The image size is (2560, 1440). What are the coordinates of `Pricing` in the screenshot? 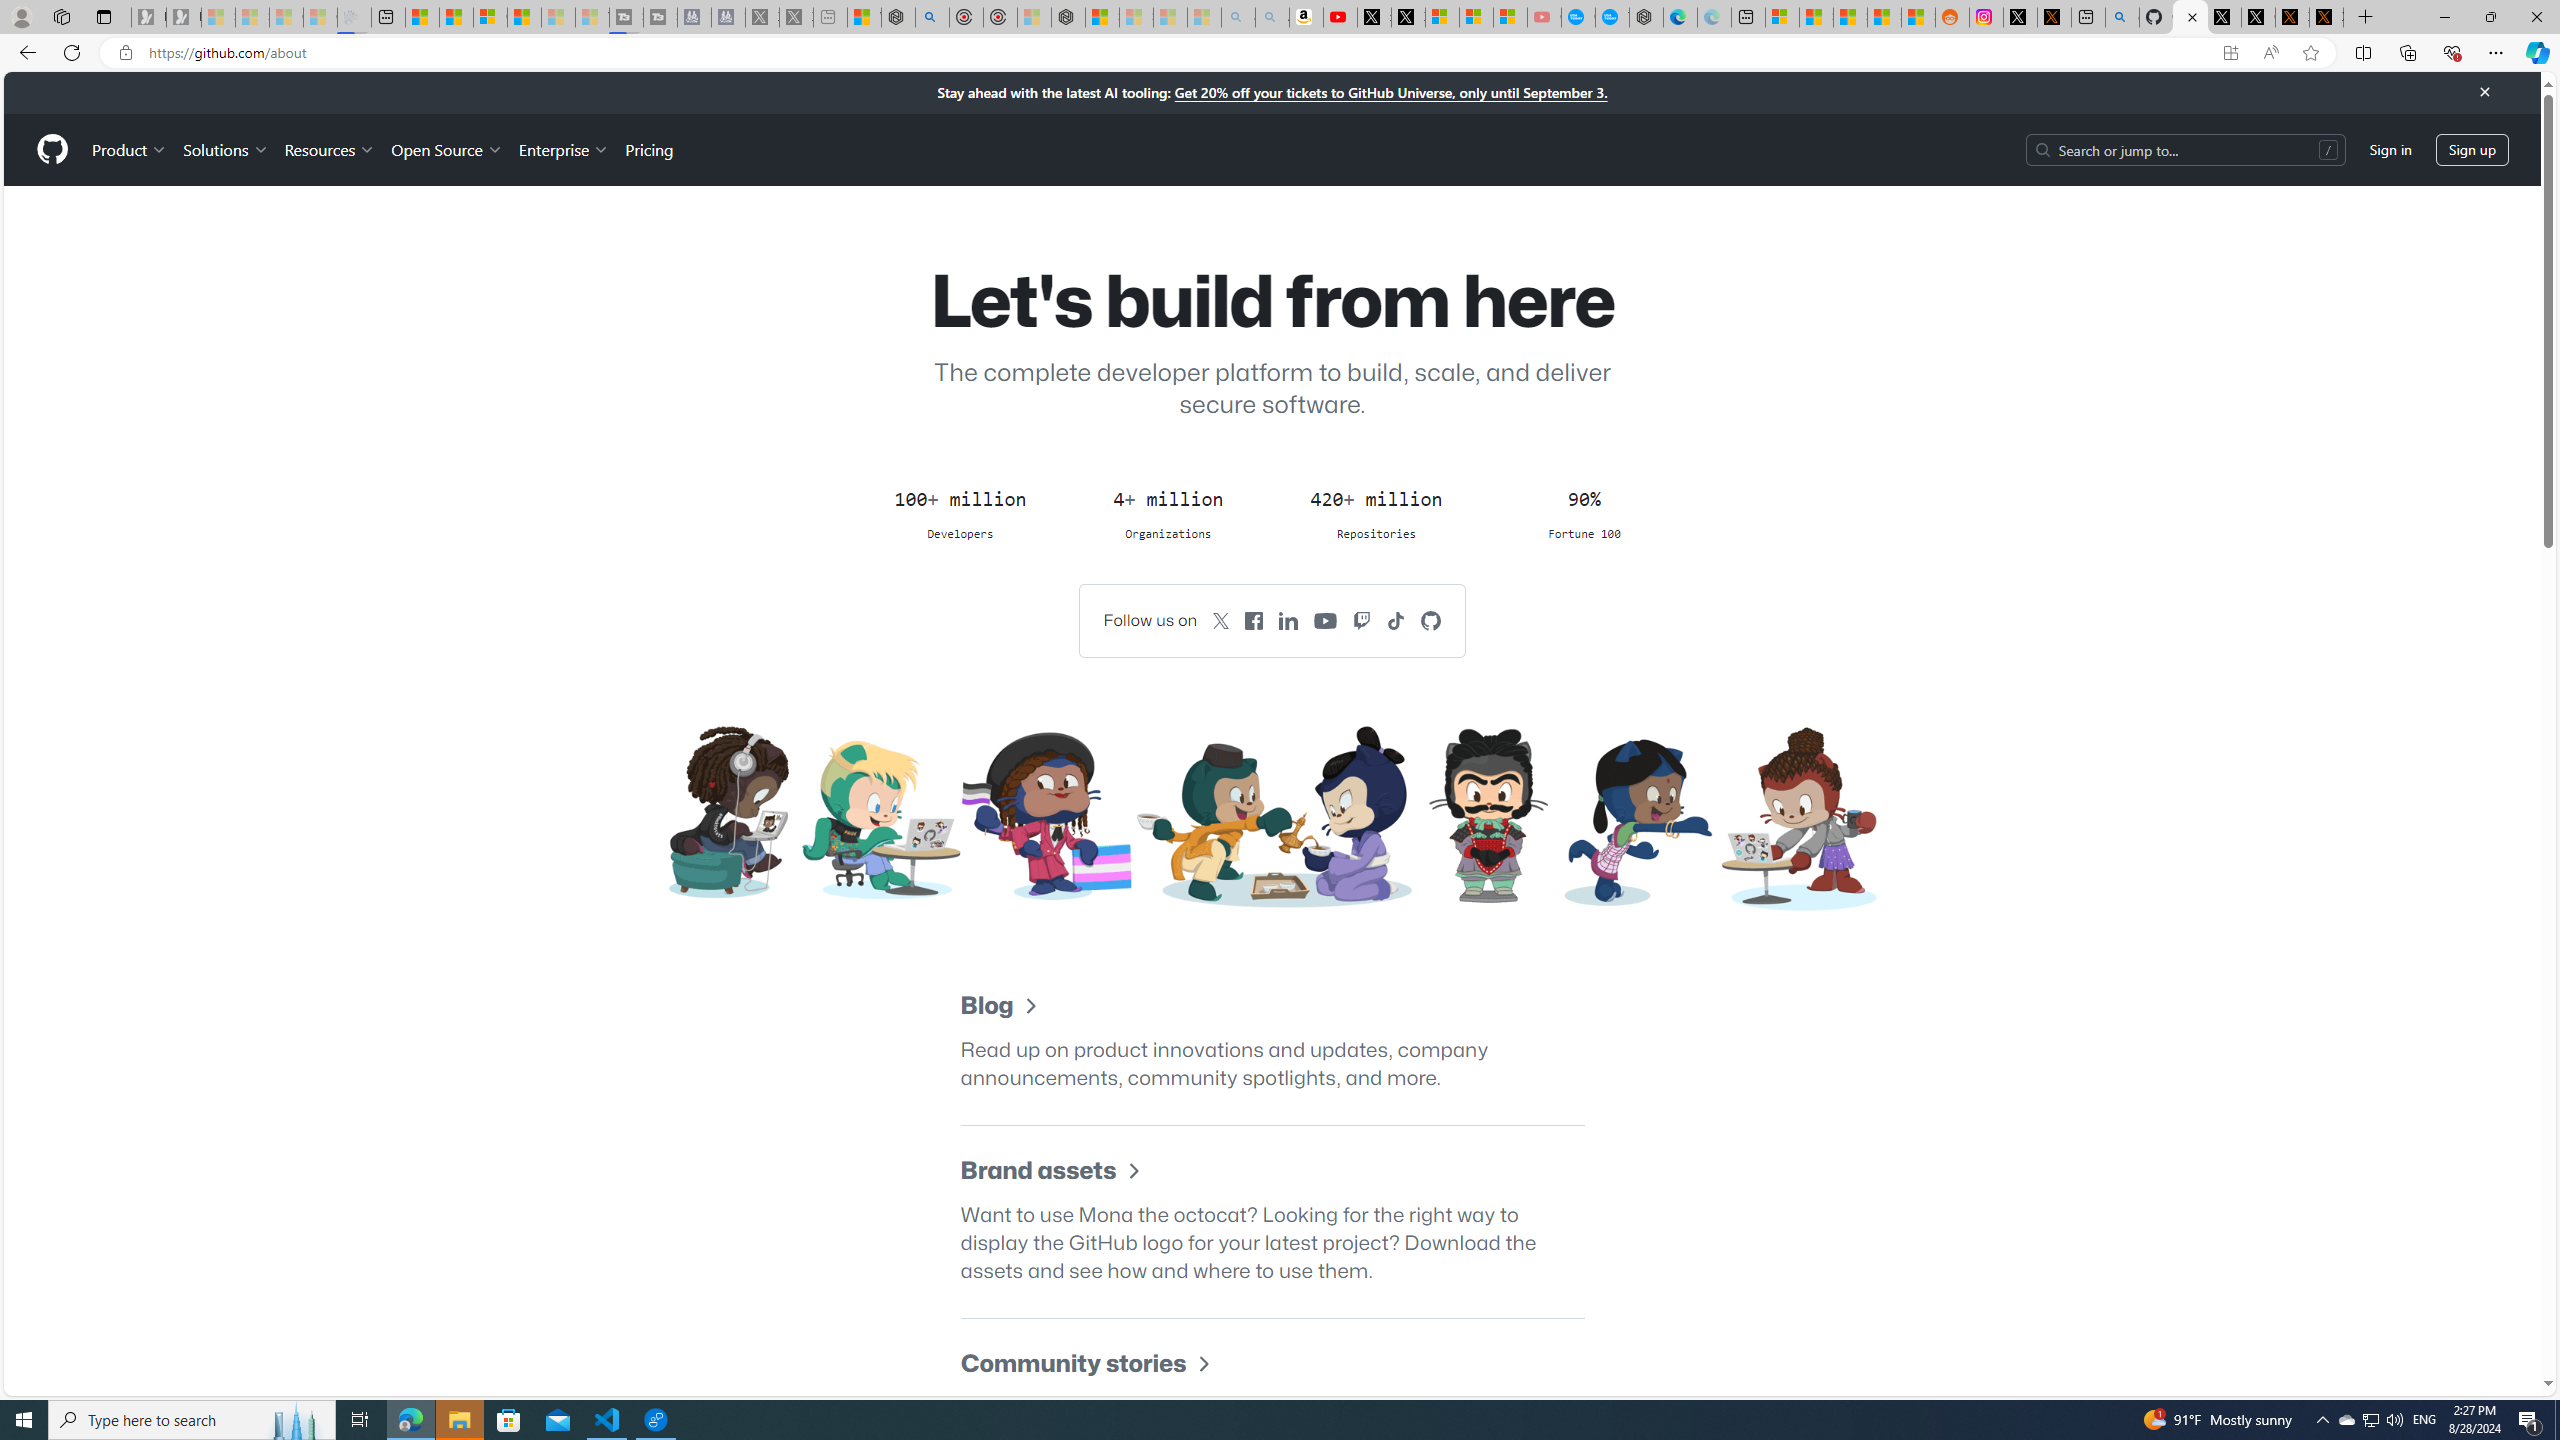 It's located at (648, 149).